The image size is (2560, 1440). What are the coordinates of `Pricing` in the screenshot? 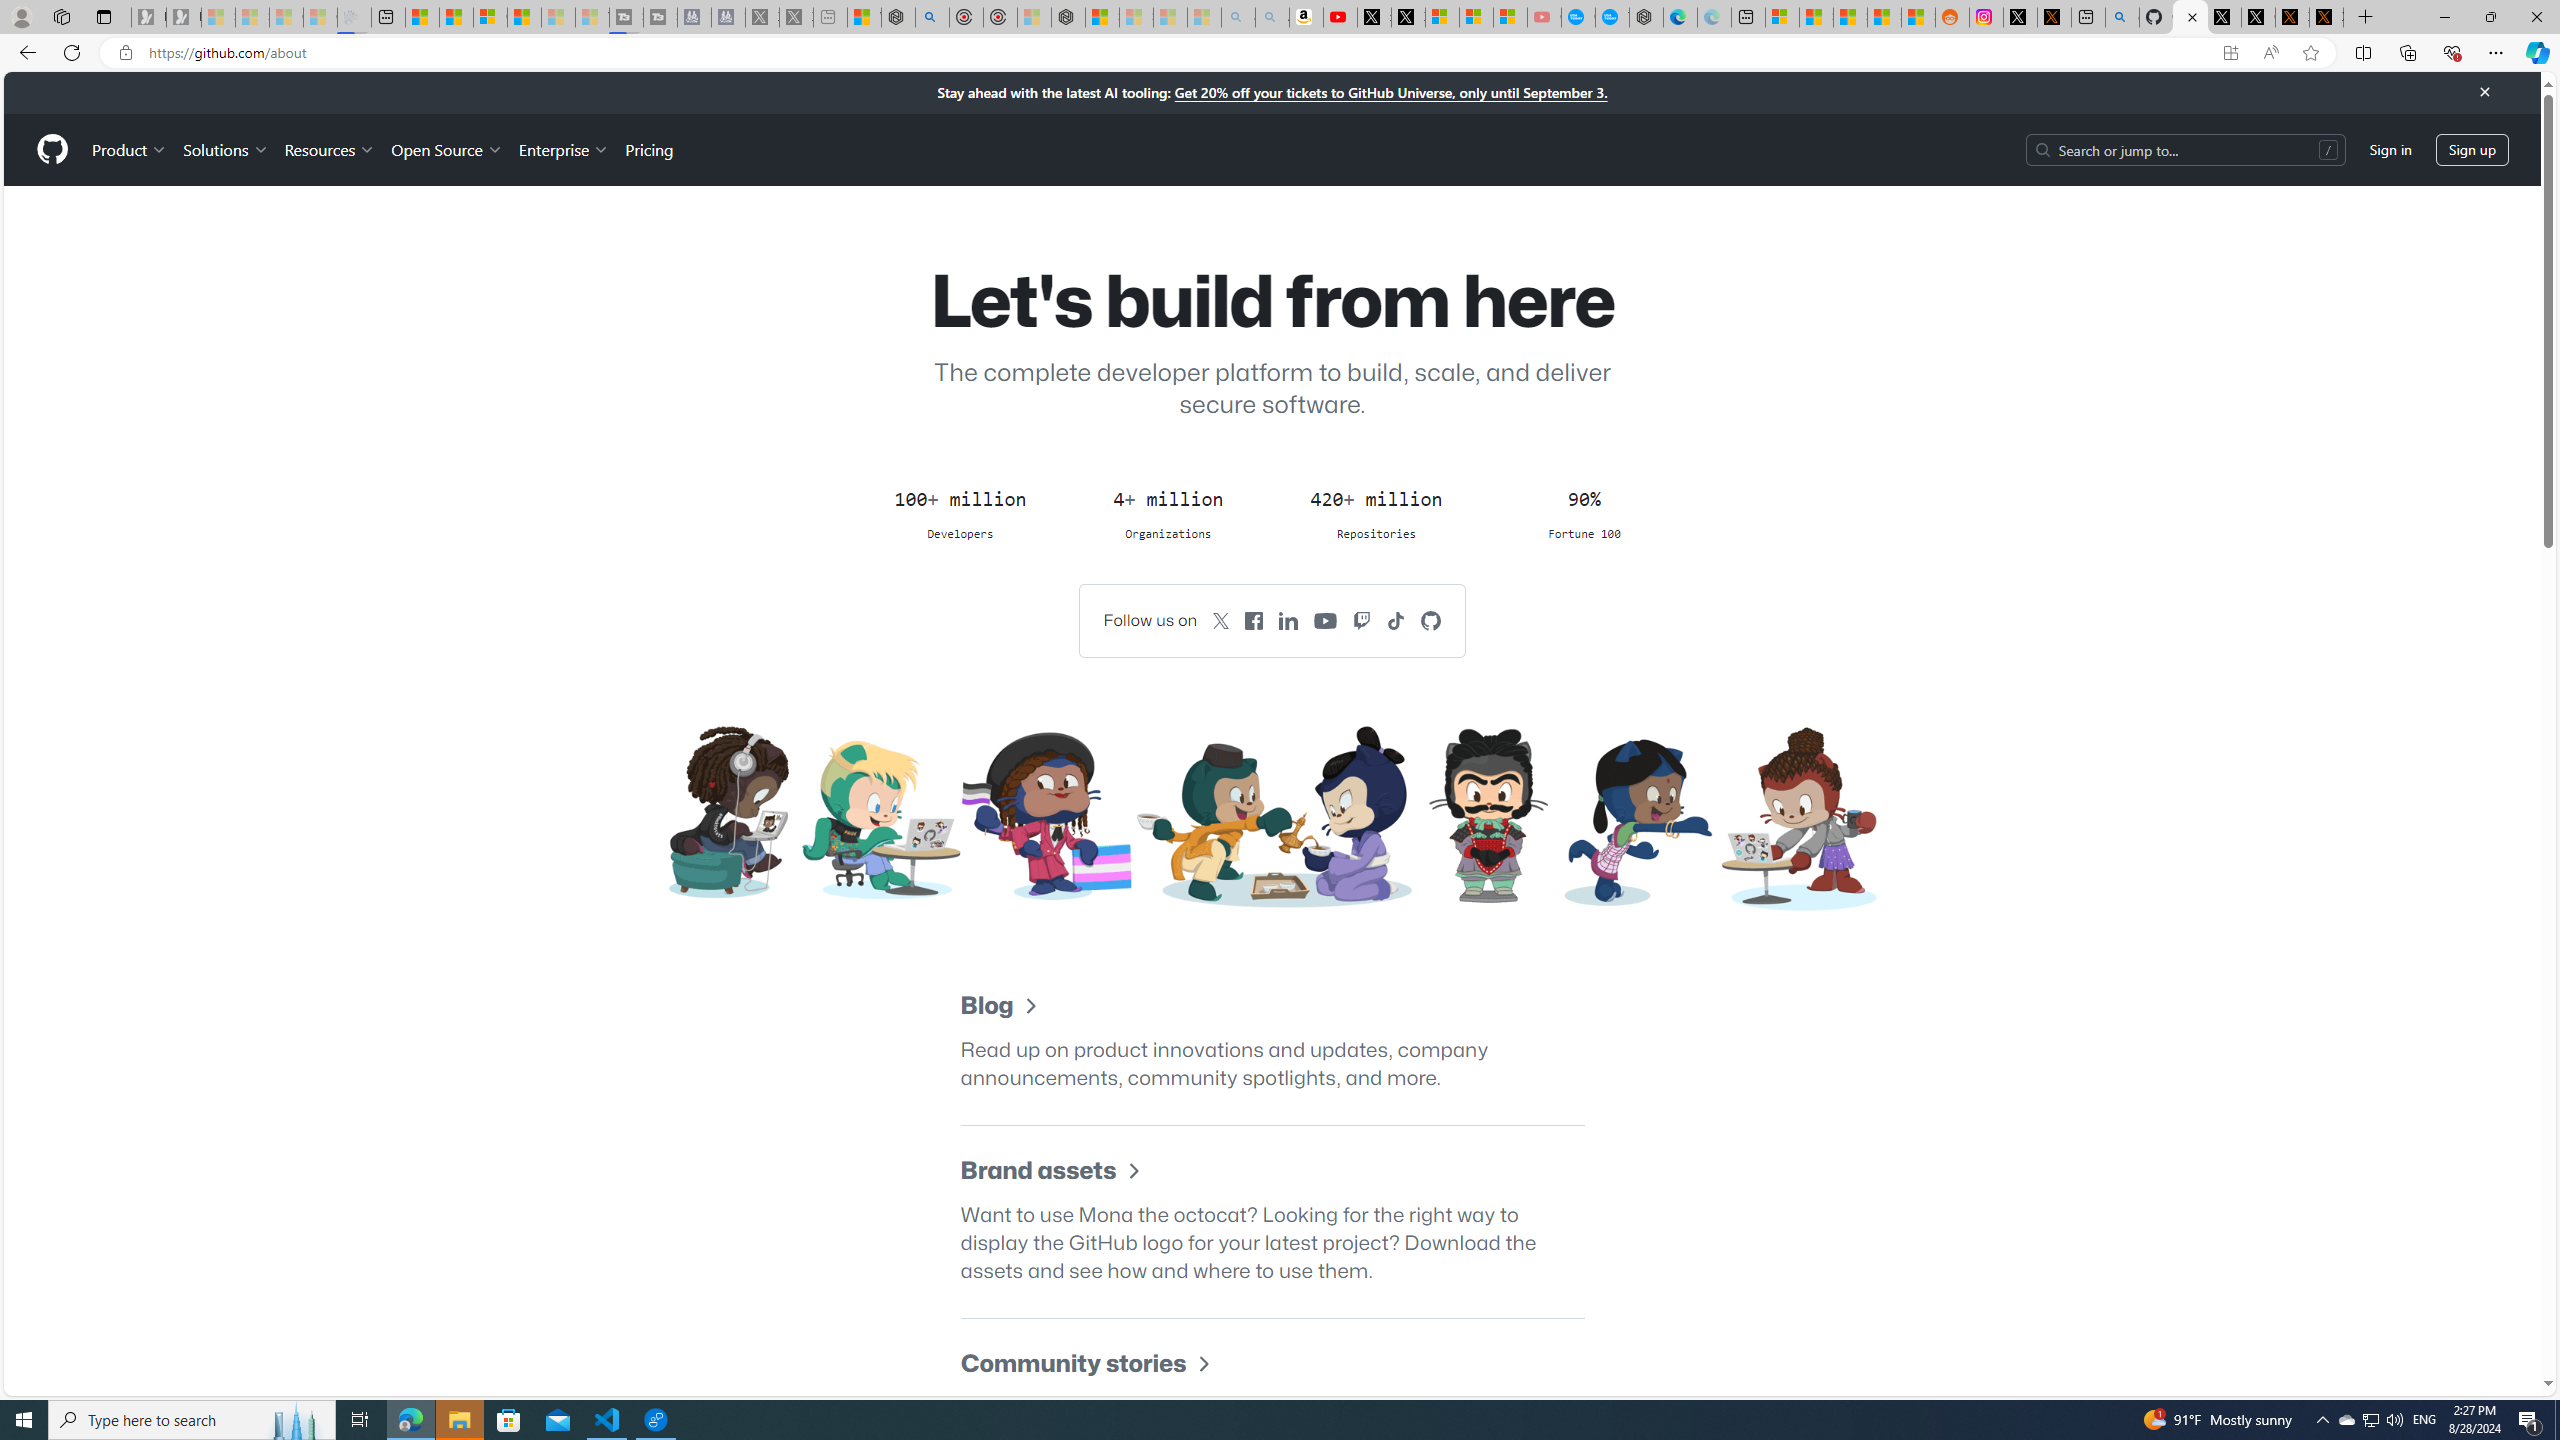 It's located at (648, 149).